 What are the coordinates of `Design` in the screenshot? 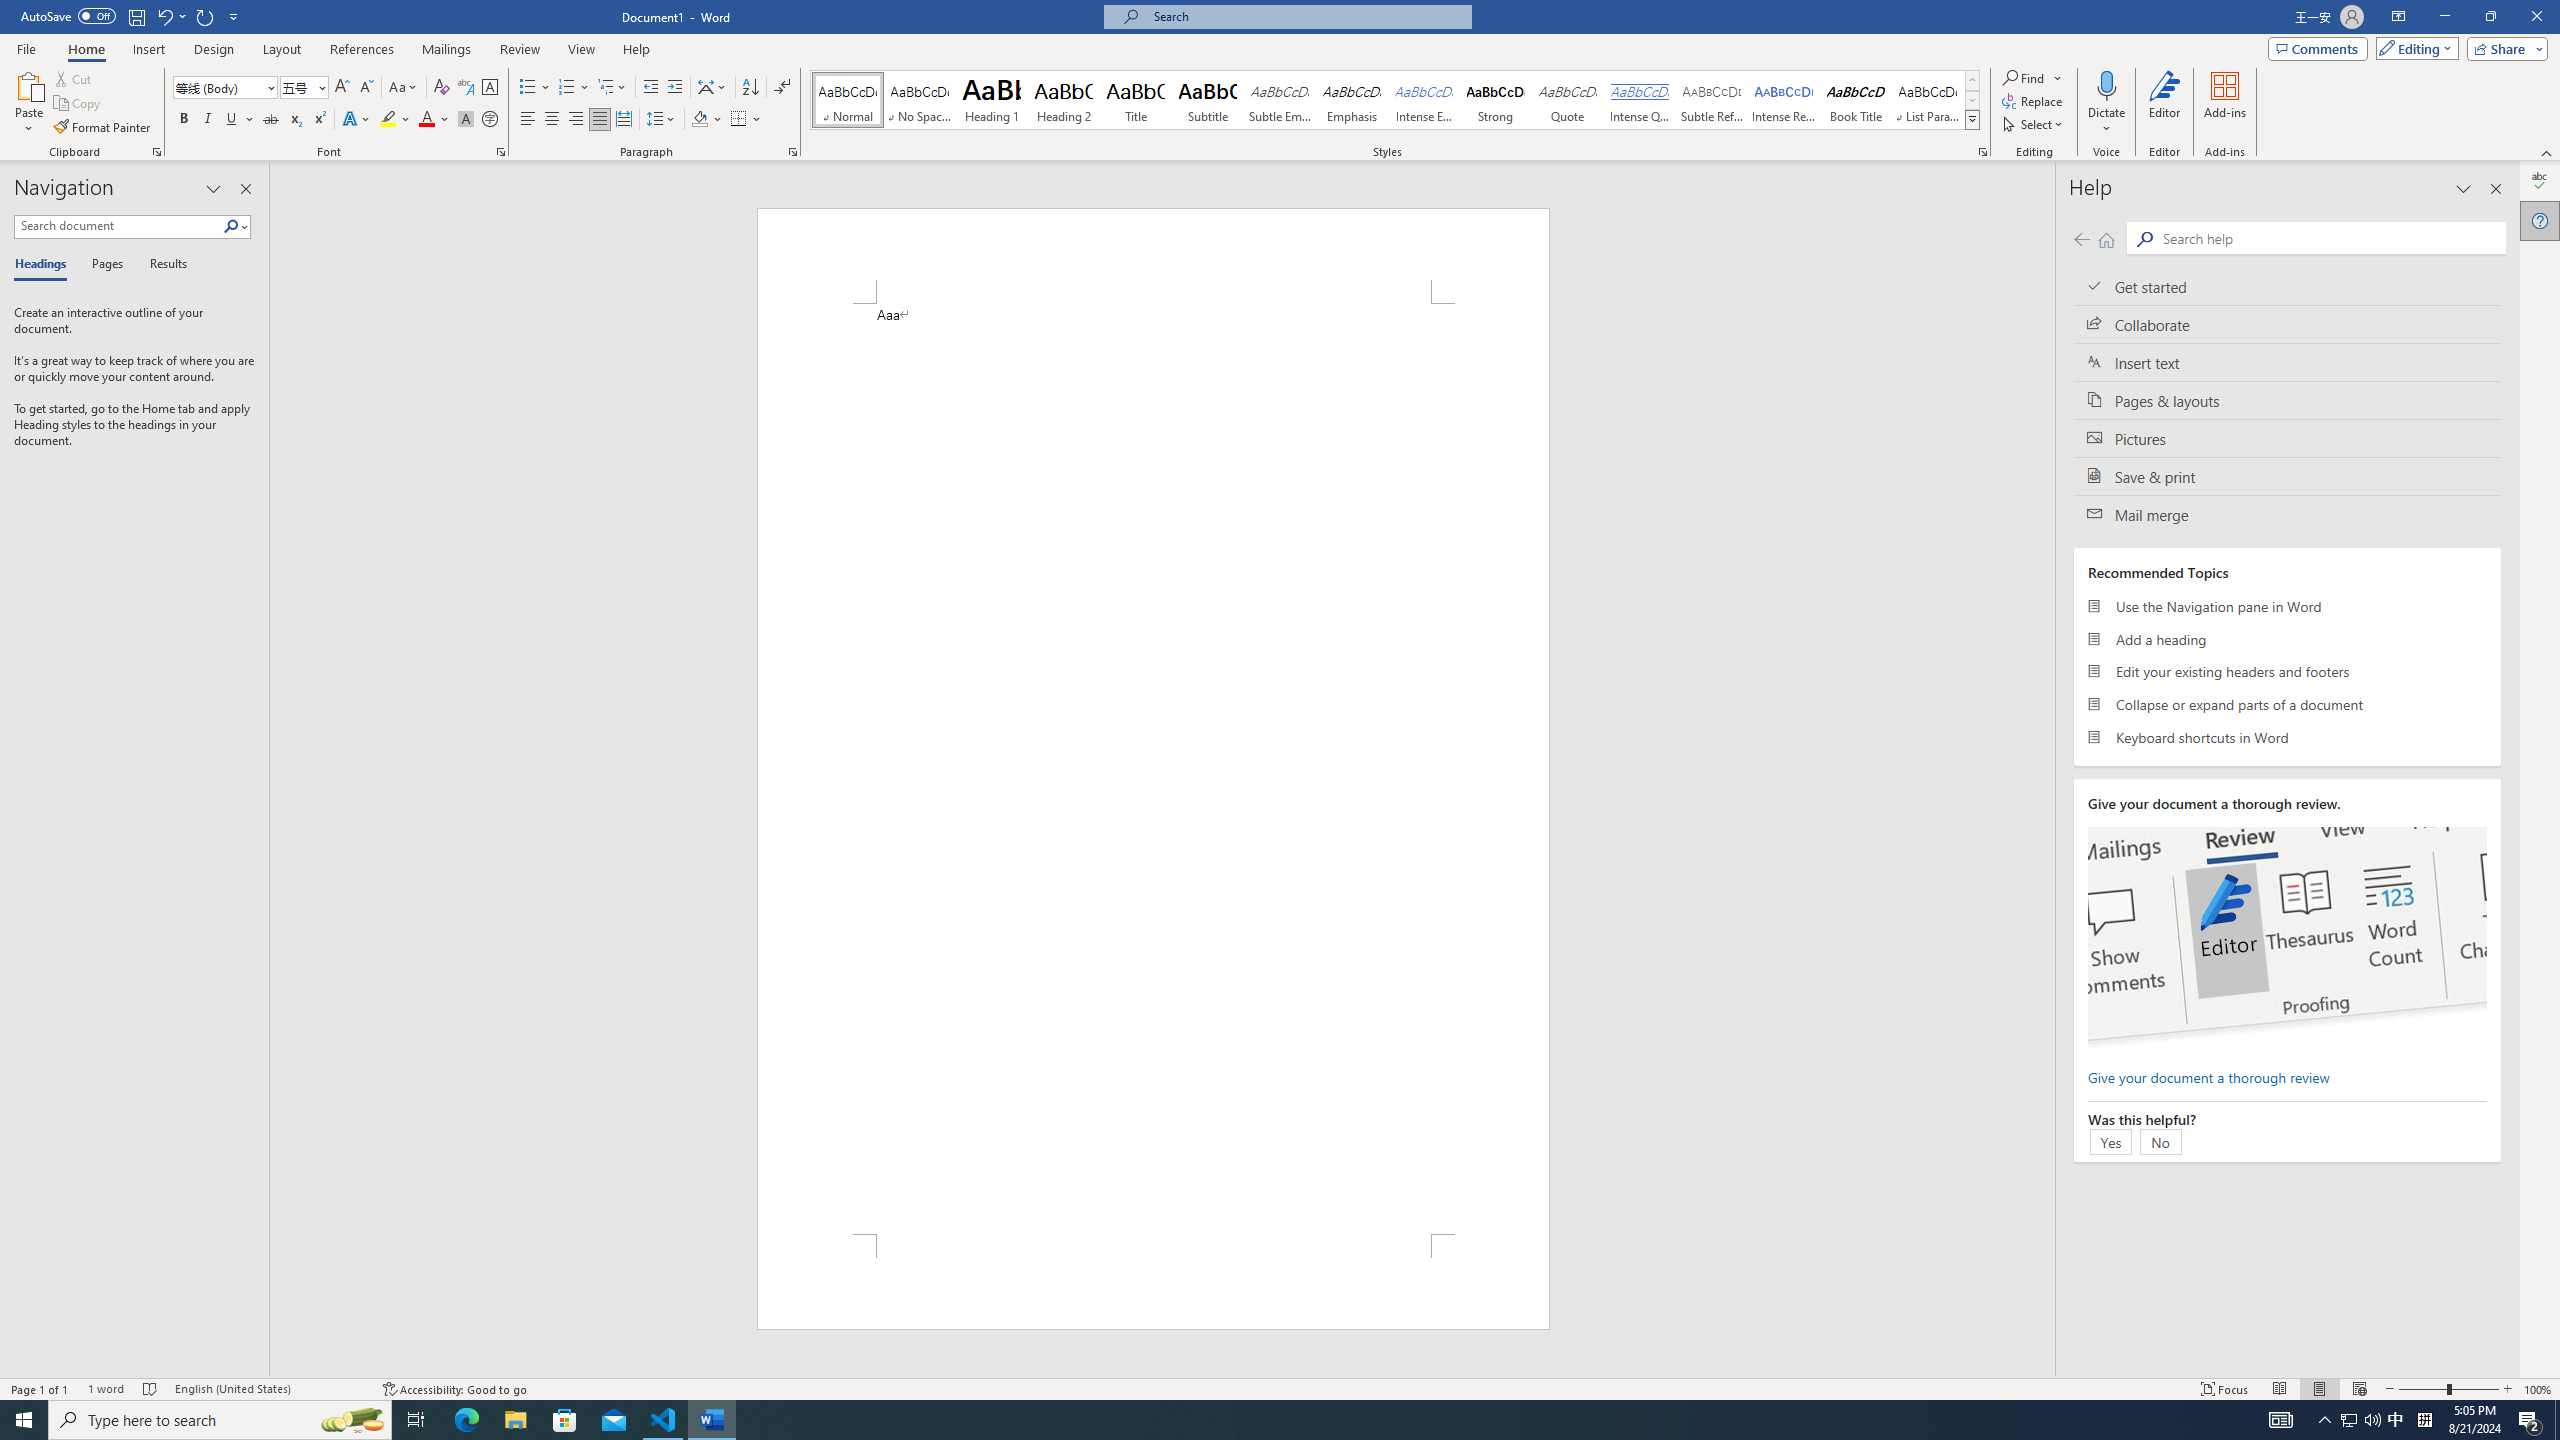 It's located at (214, 49).